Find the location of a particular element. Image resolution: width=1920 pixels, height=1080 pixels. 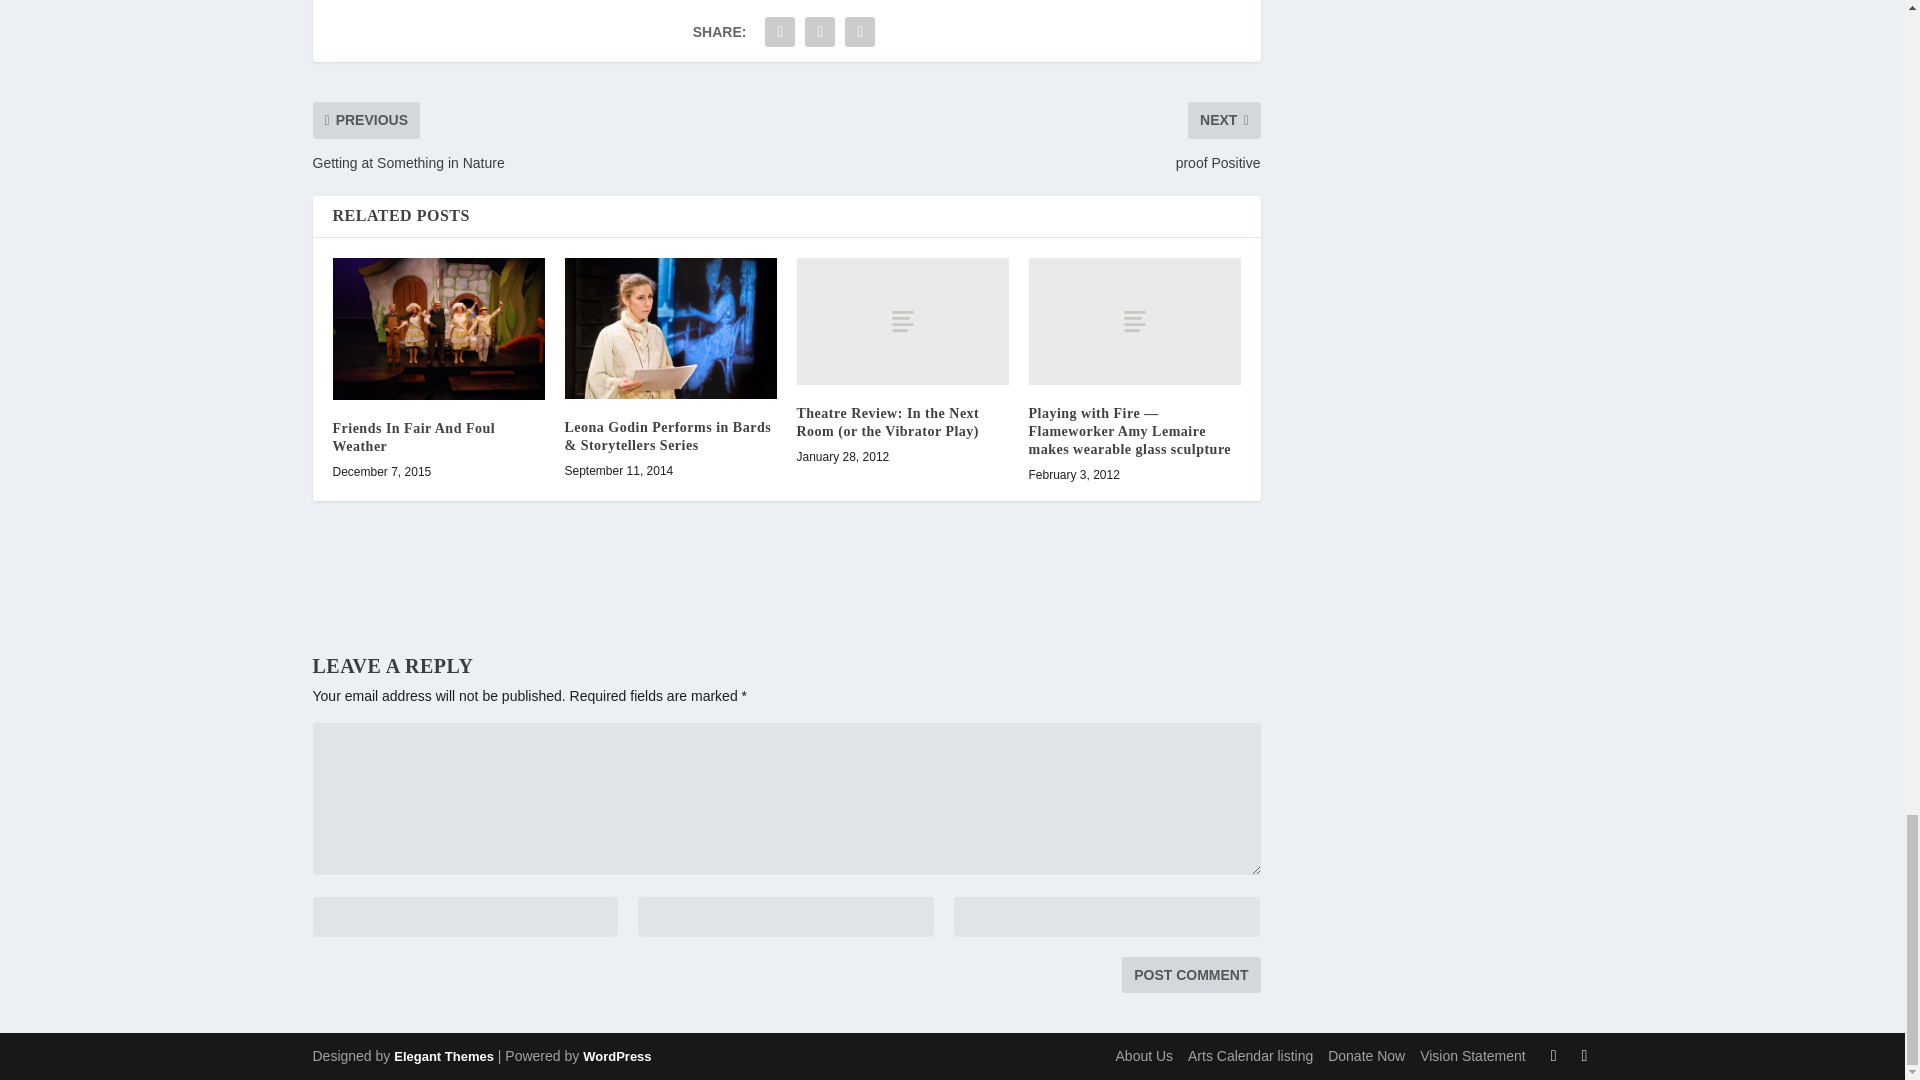

Share "Sometimes We All Feel Like Joseph K" via Facebook is located at coordinates (780, 31).